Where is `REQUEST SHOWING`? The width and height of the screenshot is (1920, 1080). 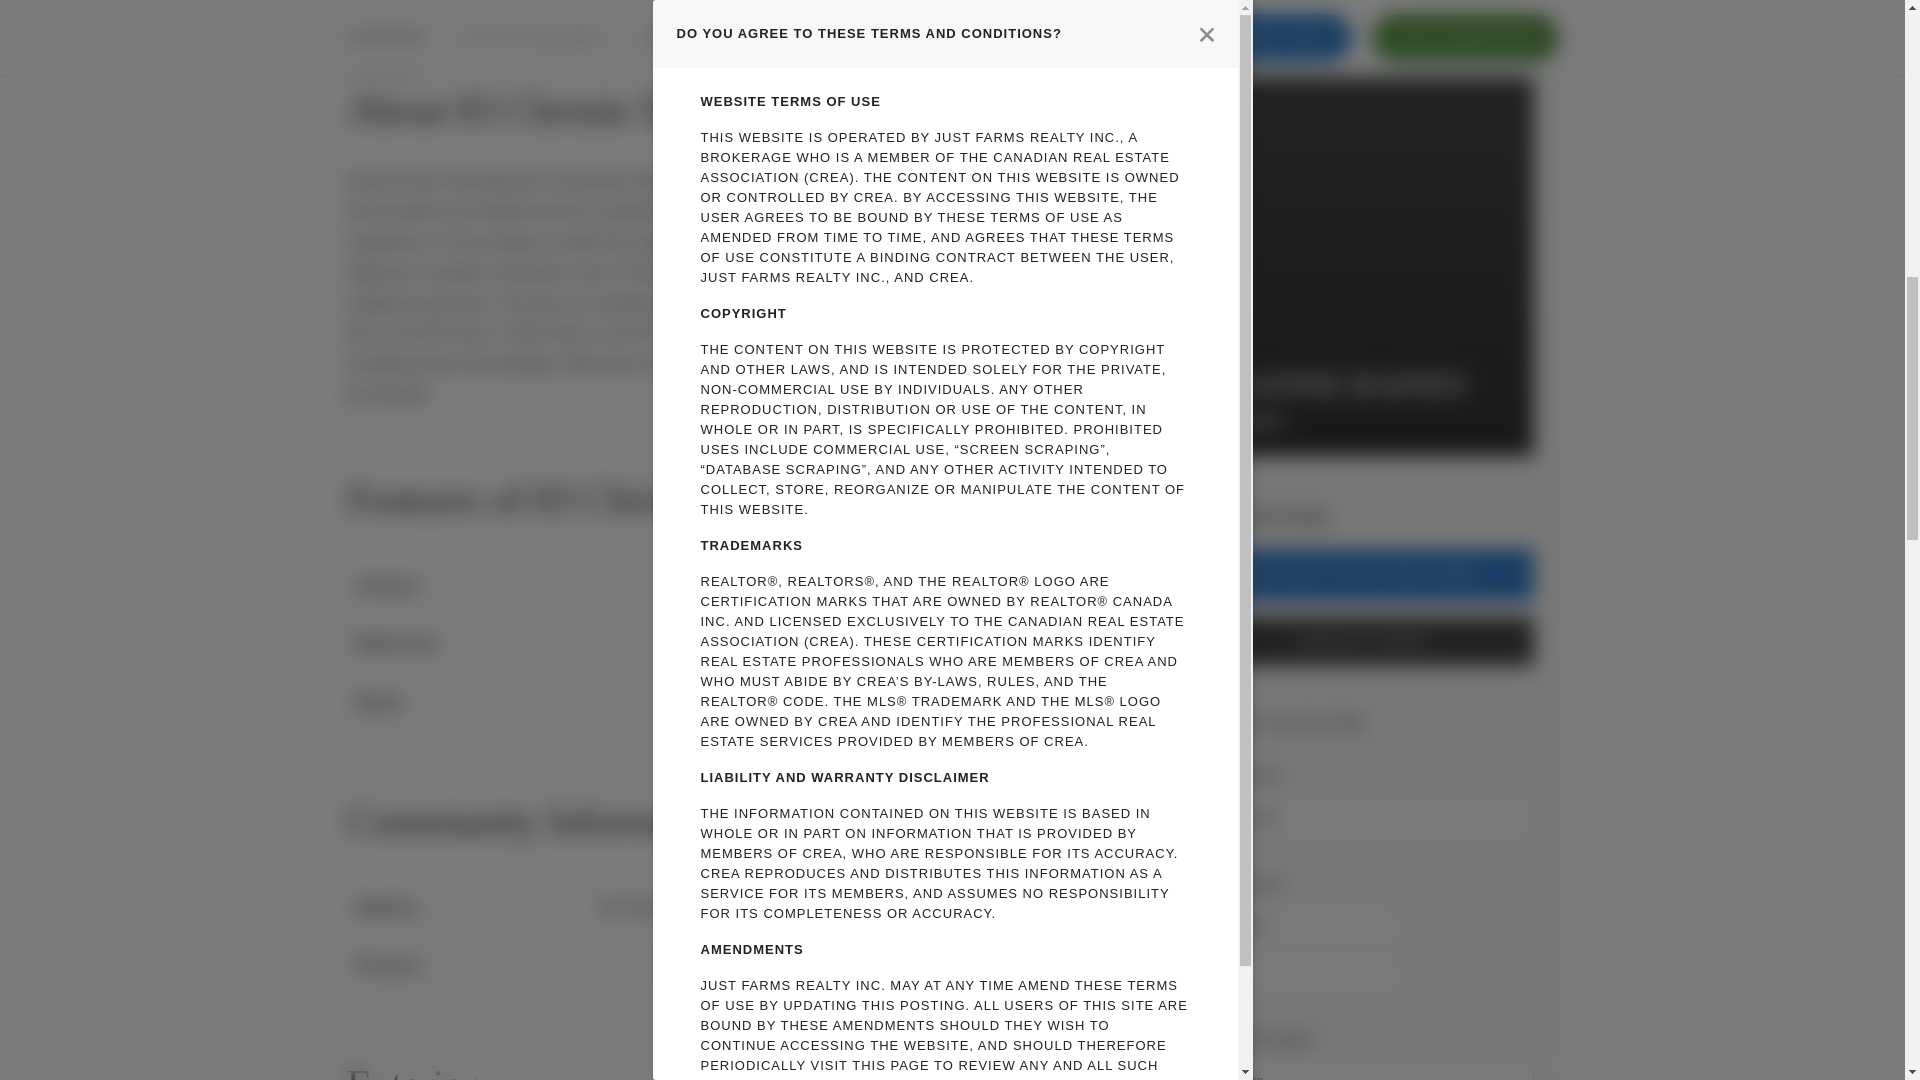 REQUEST SHOWING is located at coordinates (711, 10).